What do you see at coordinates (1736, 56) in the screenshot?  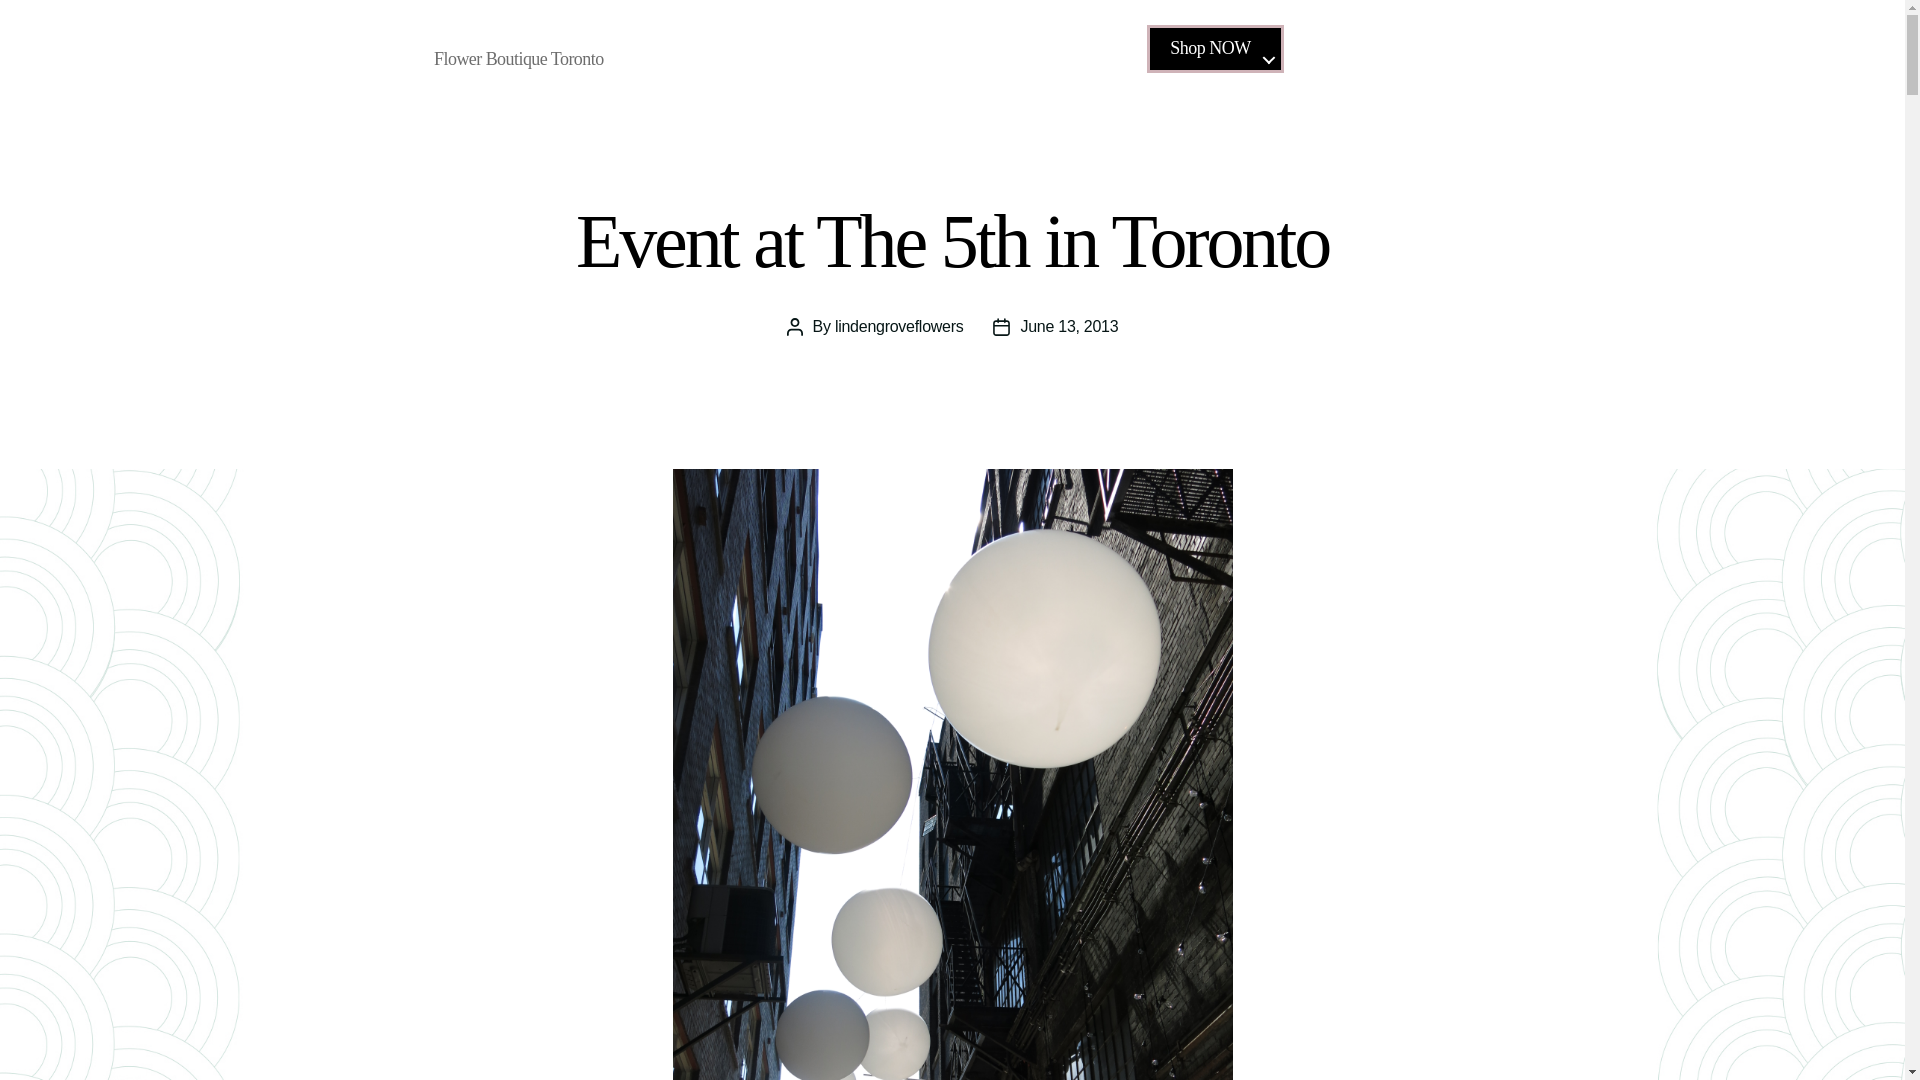 I see `Start shopping` at bounding box center [1736, 56].